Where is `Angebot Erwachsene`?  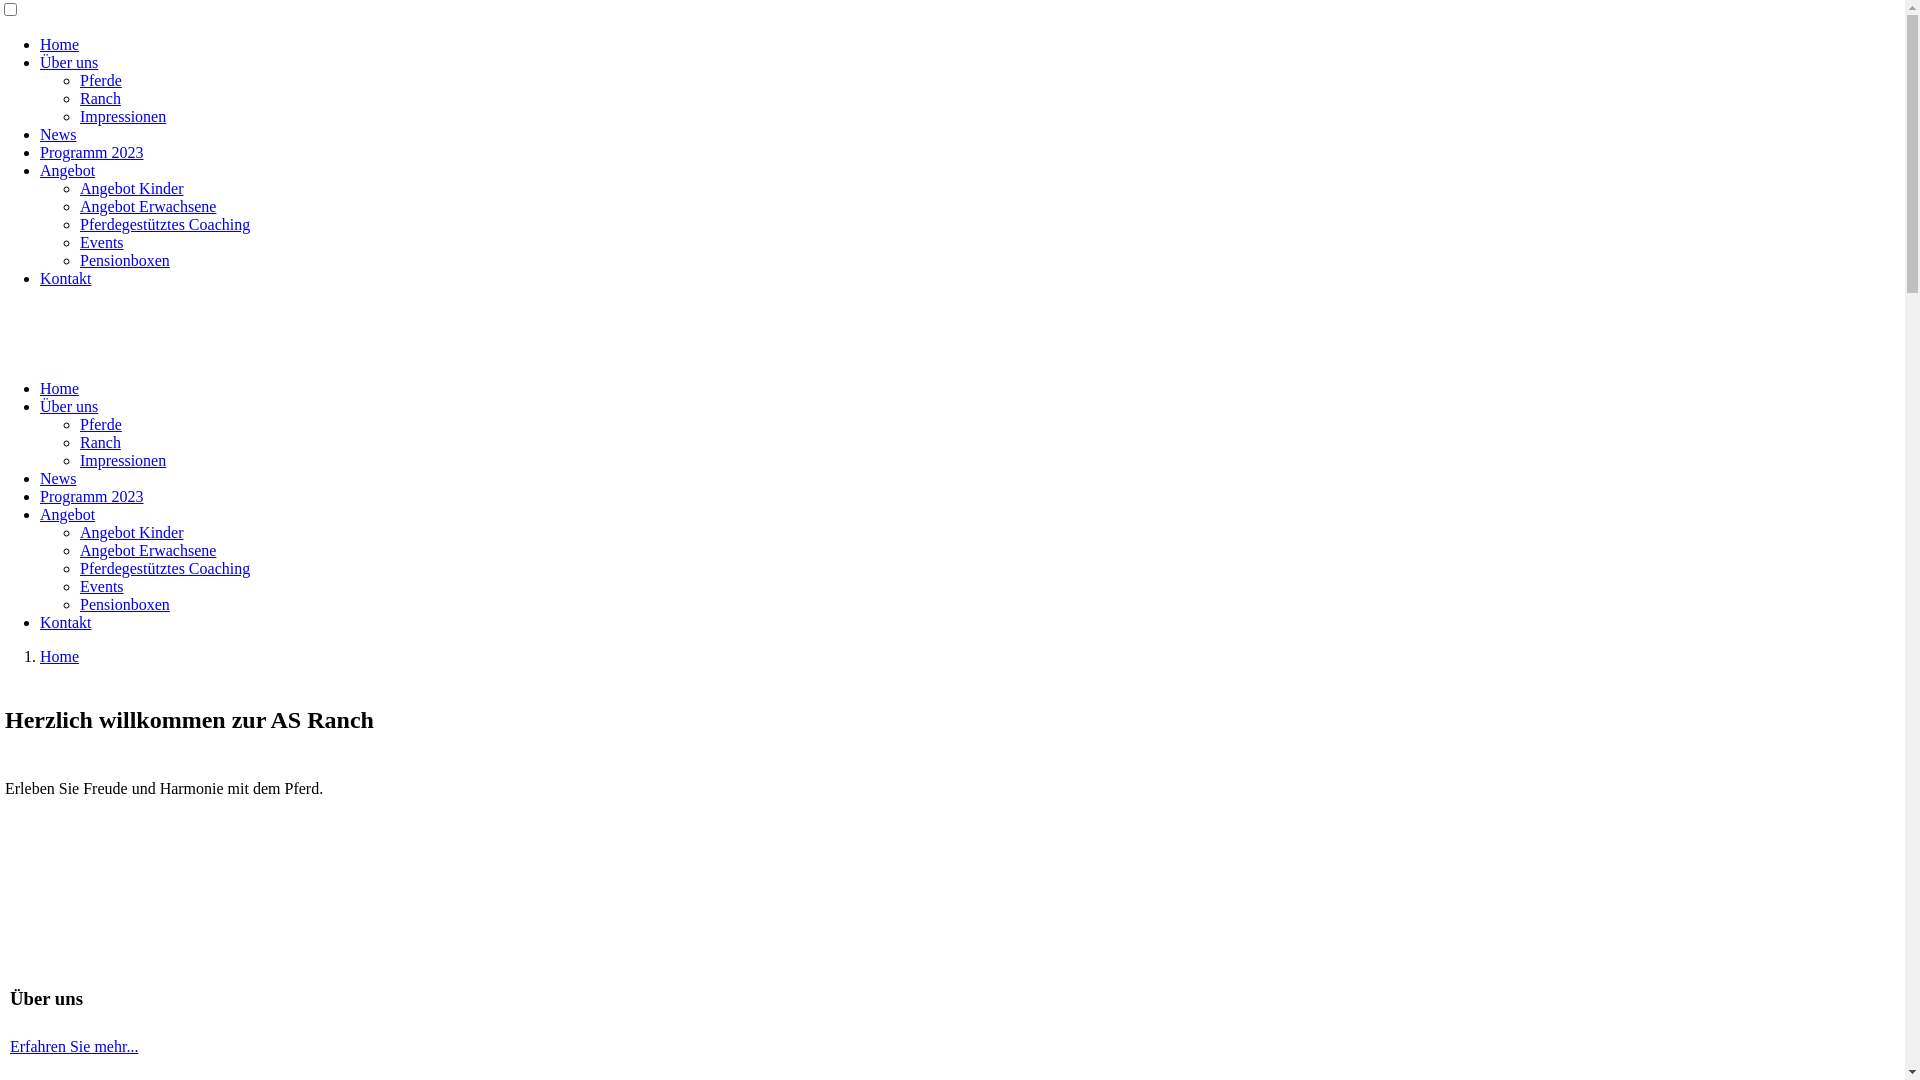
Angebot Erwachsene is located at coordinates (148, 206).